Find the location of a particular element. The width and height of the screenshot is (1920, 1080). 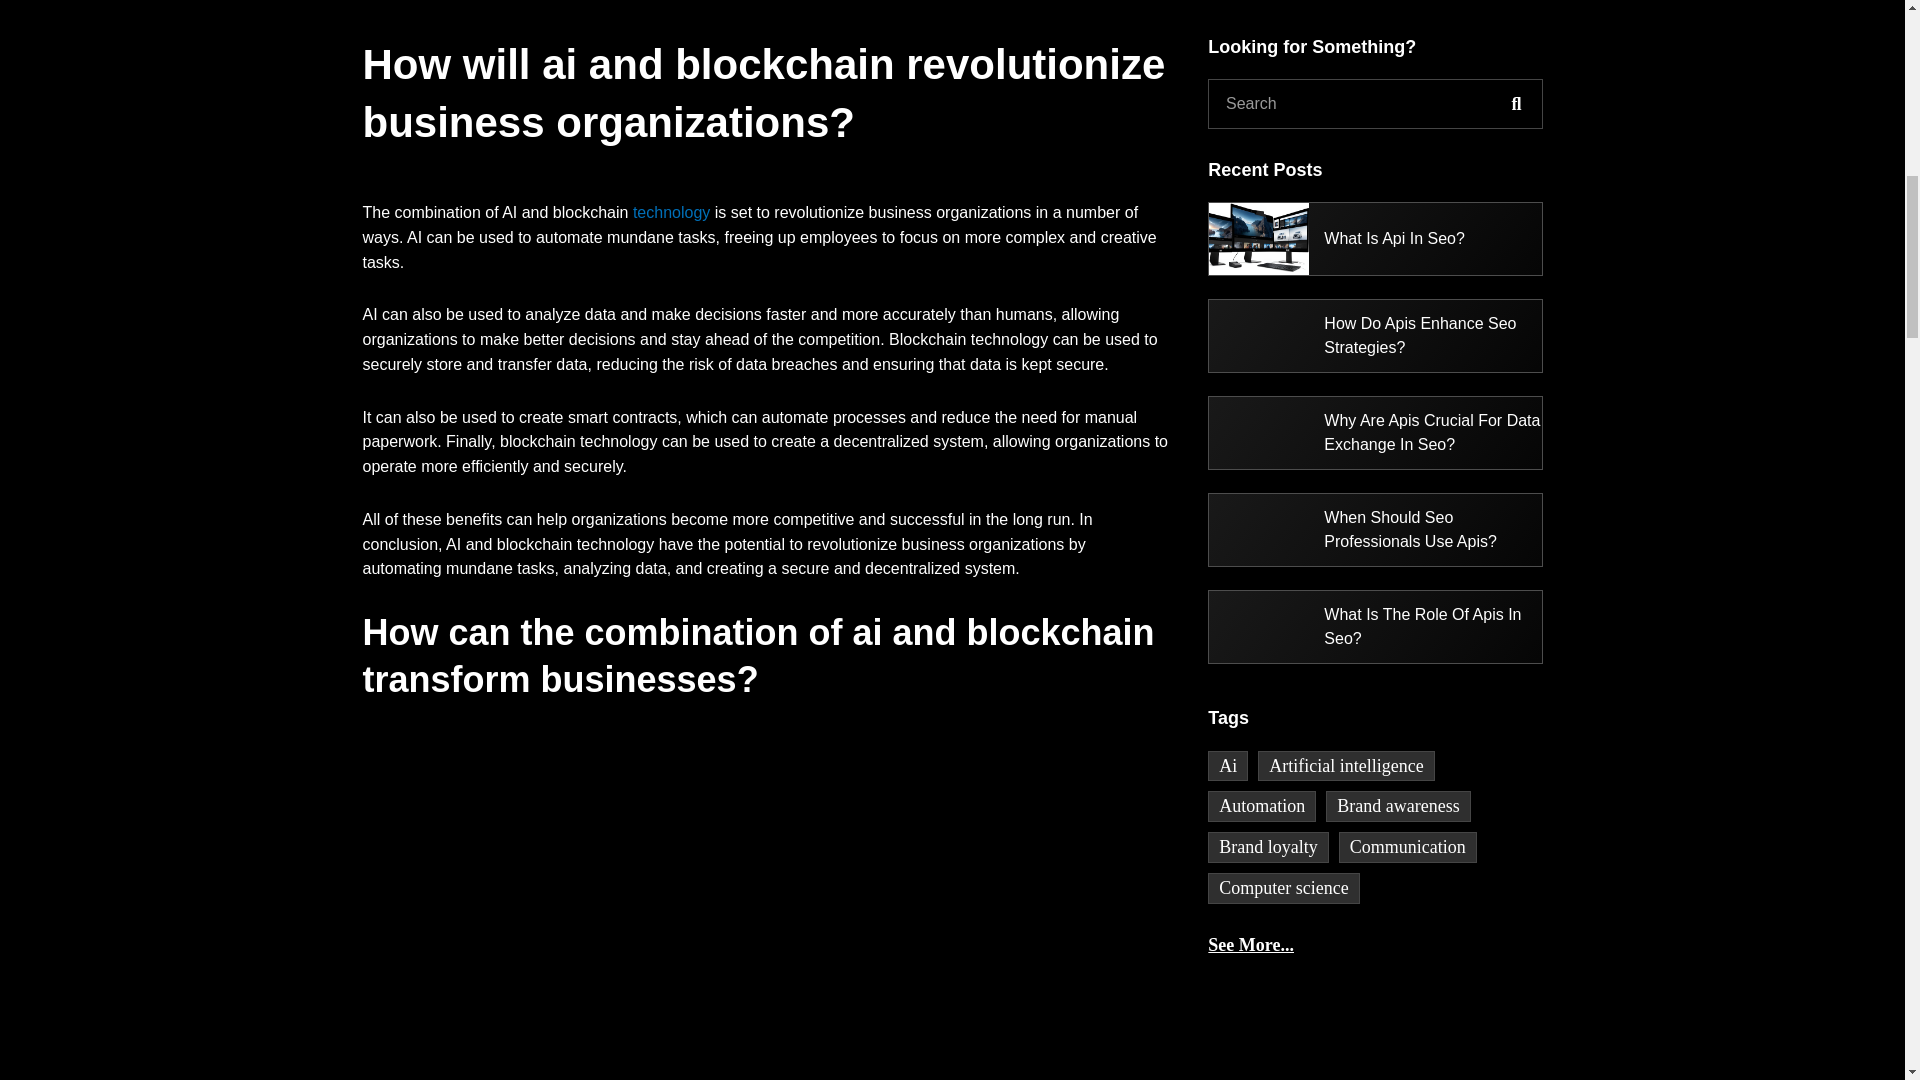

technology is located at coordinates (672, 212).